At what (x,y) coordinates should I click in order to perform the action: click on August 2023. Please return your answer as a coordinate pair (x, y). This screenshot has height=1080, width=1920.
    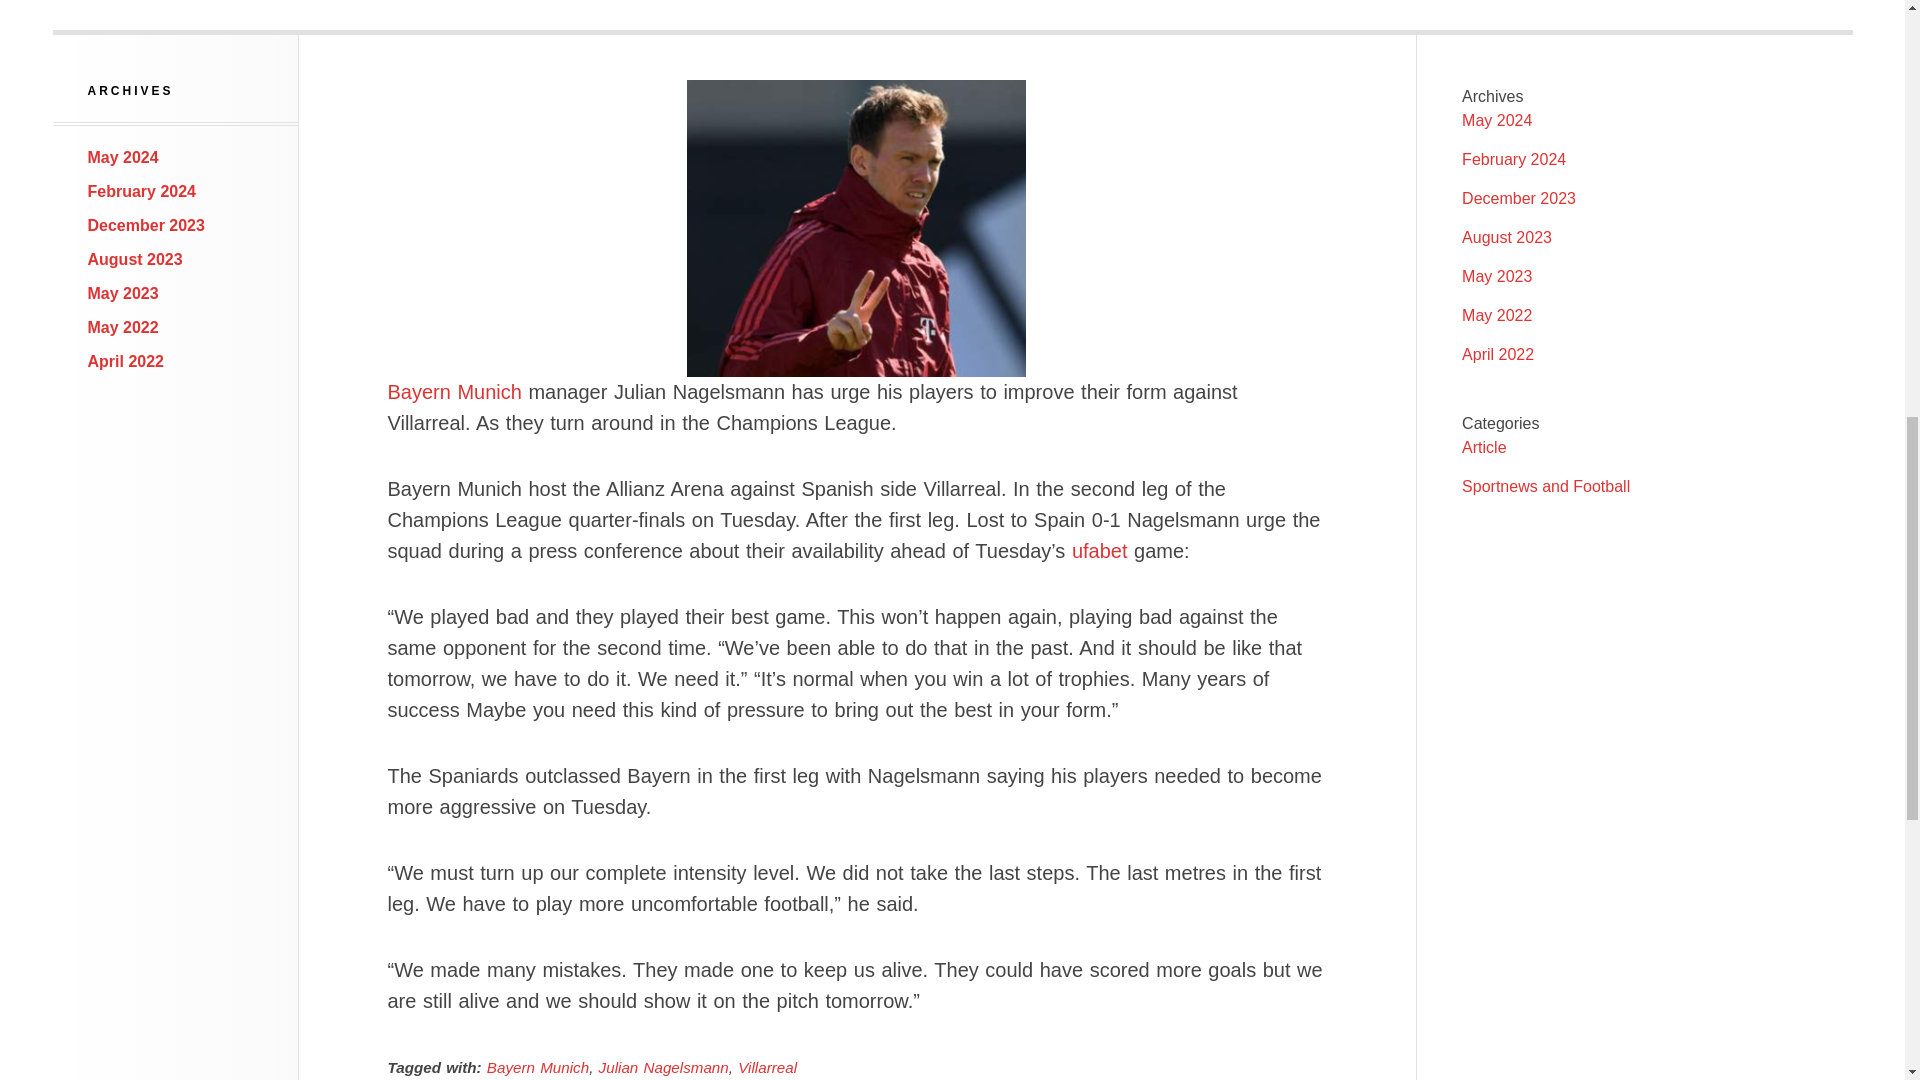
    Looking at the image, I should click on (135, 258).